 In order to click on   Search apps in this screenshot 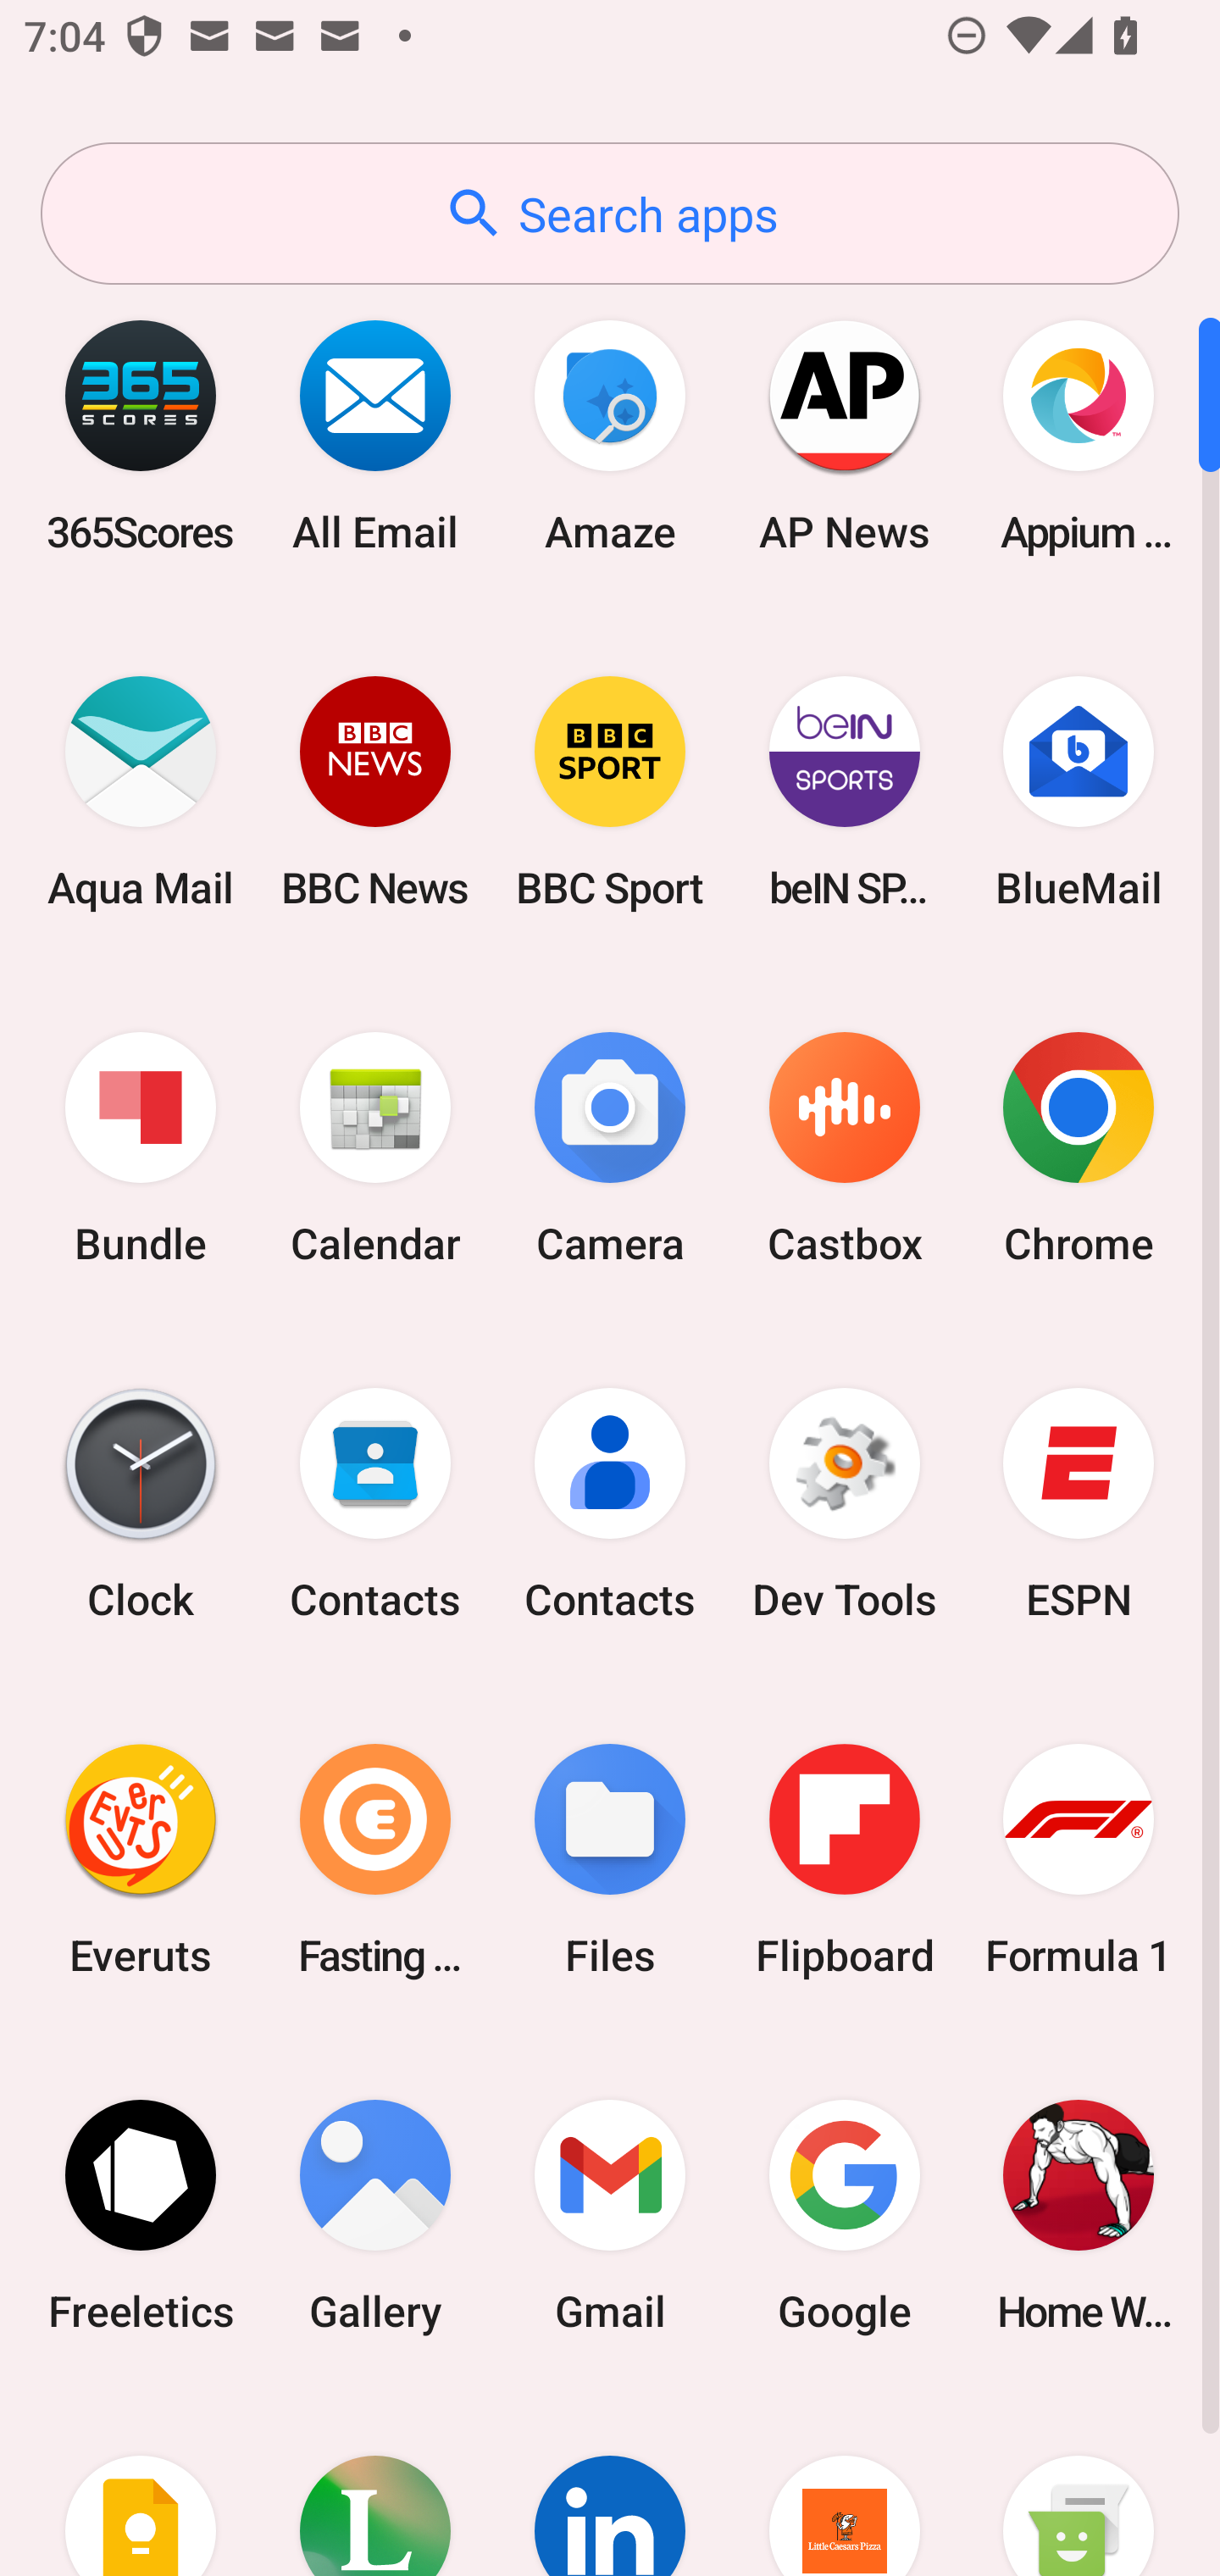, I will do `click(610, 214)`.